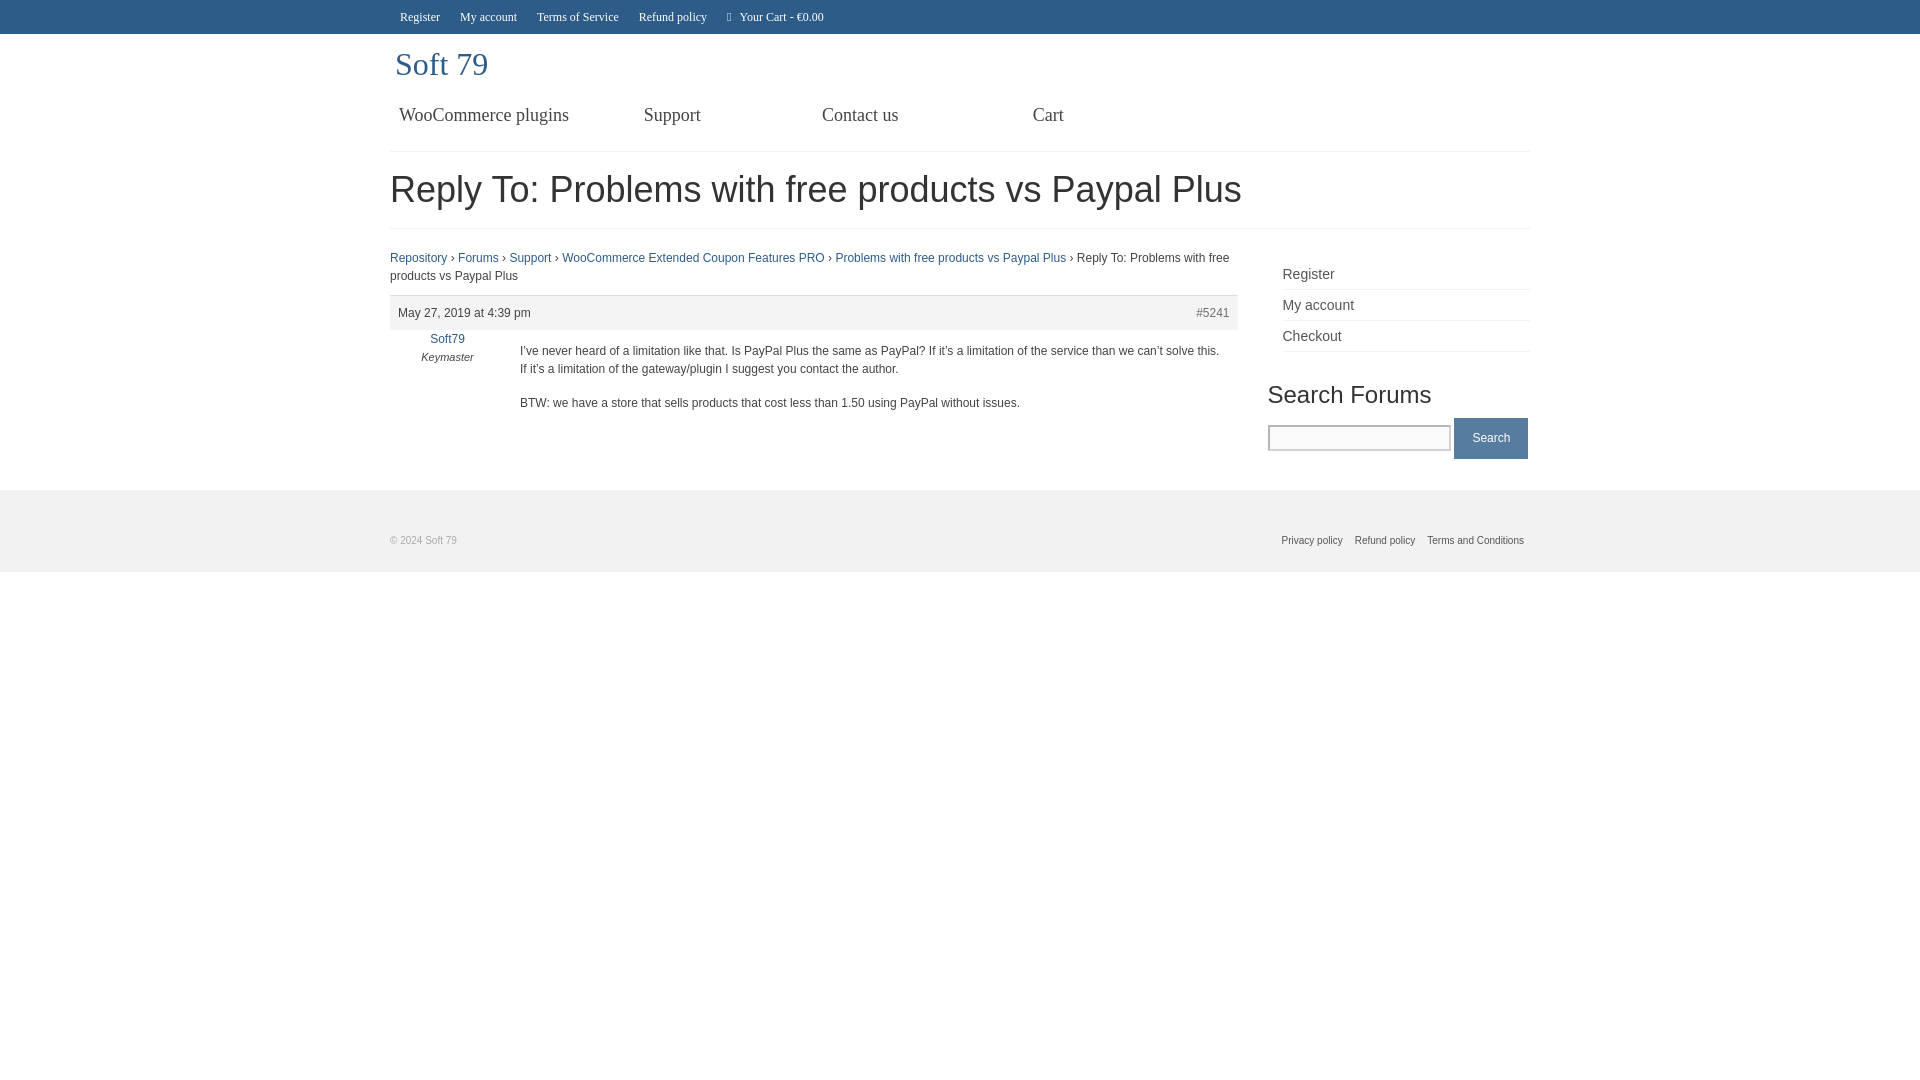 The width and height of the screenshot is (1920, 1080). I want to click on My account, so click(1318, 305).